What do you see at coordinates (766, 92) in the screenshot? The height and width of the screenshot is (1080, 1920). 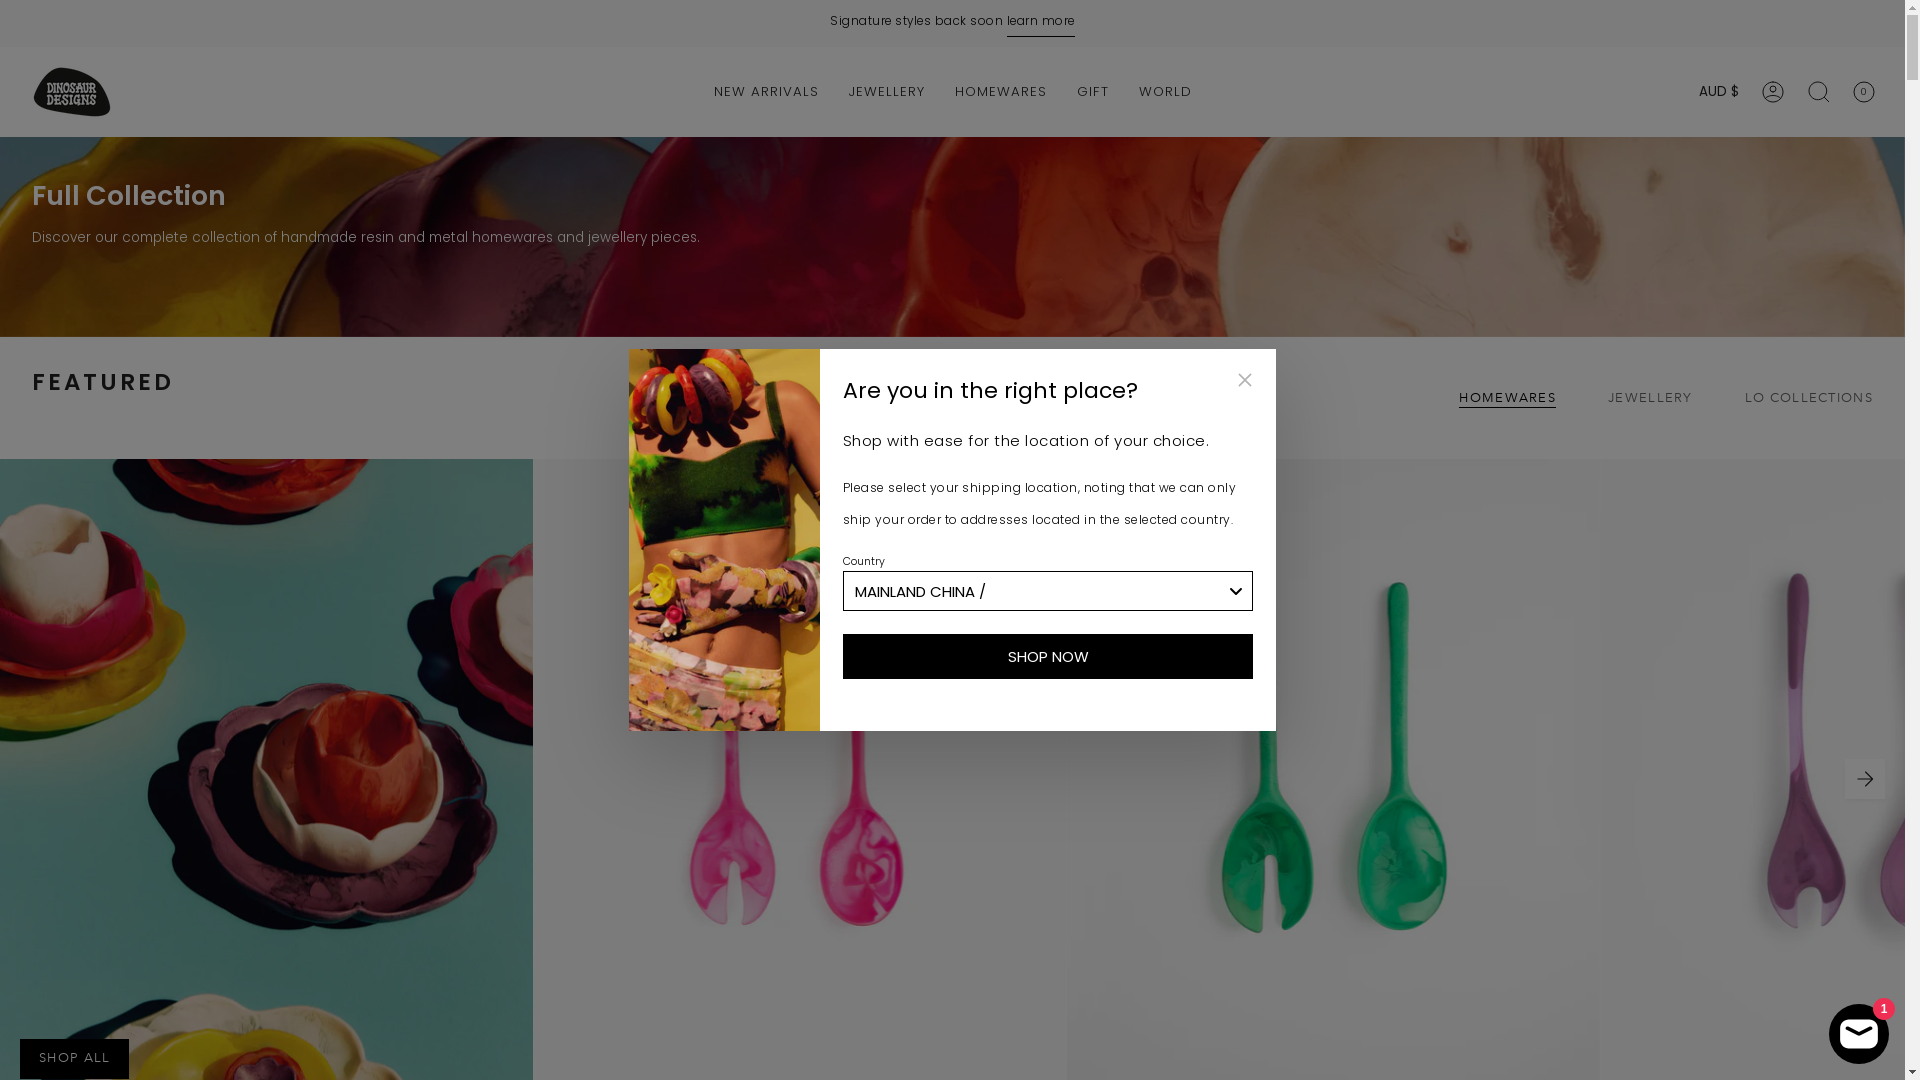 I see `NEW ARRIVALS` at bounding box center [766, 92].